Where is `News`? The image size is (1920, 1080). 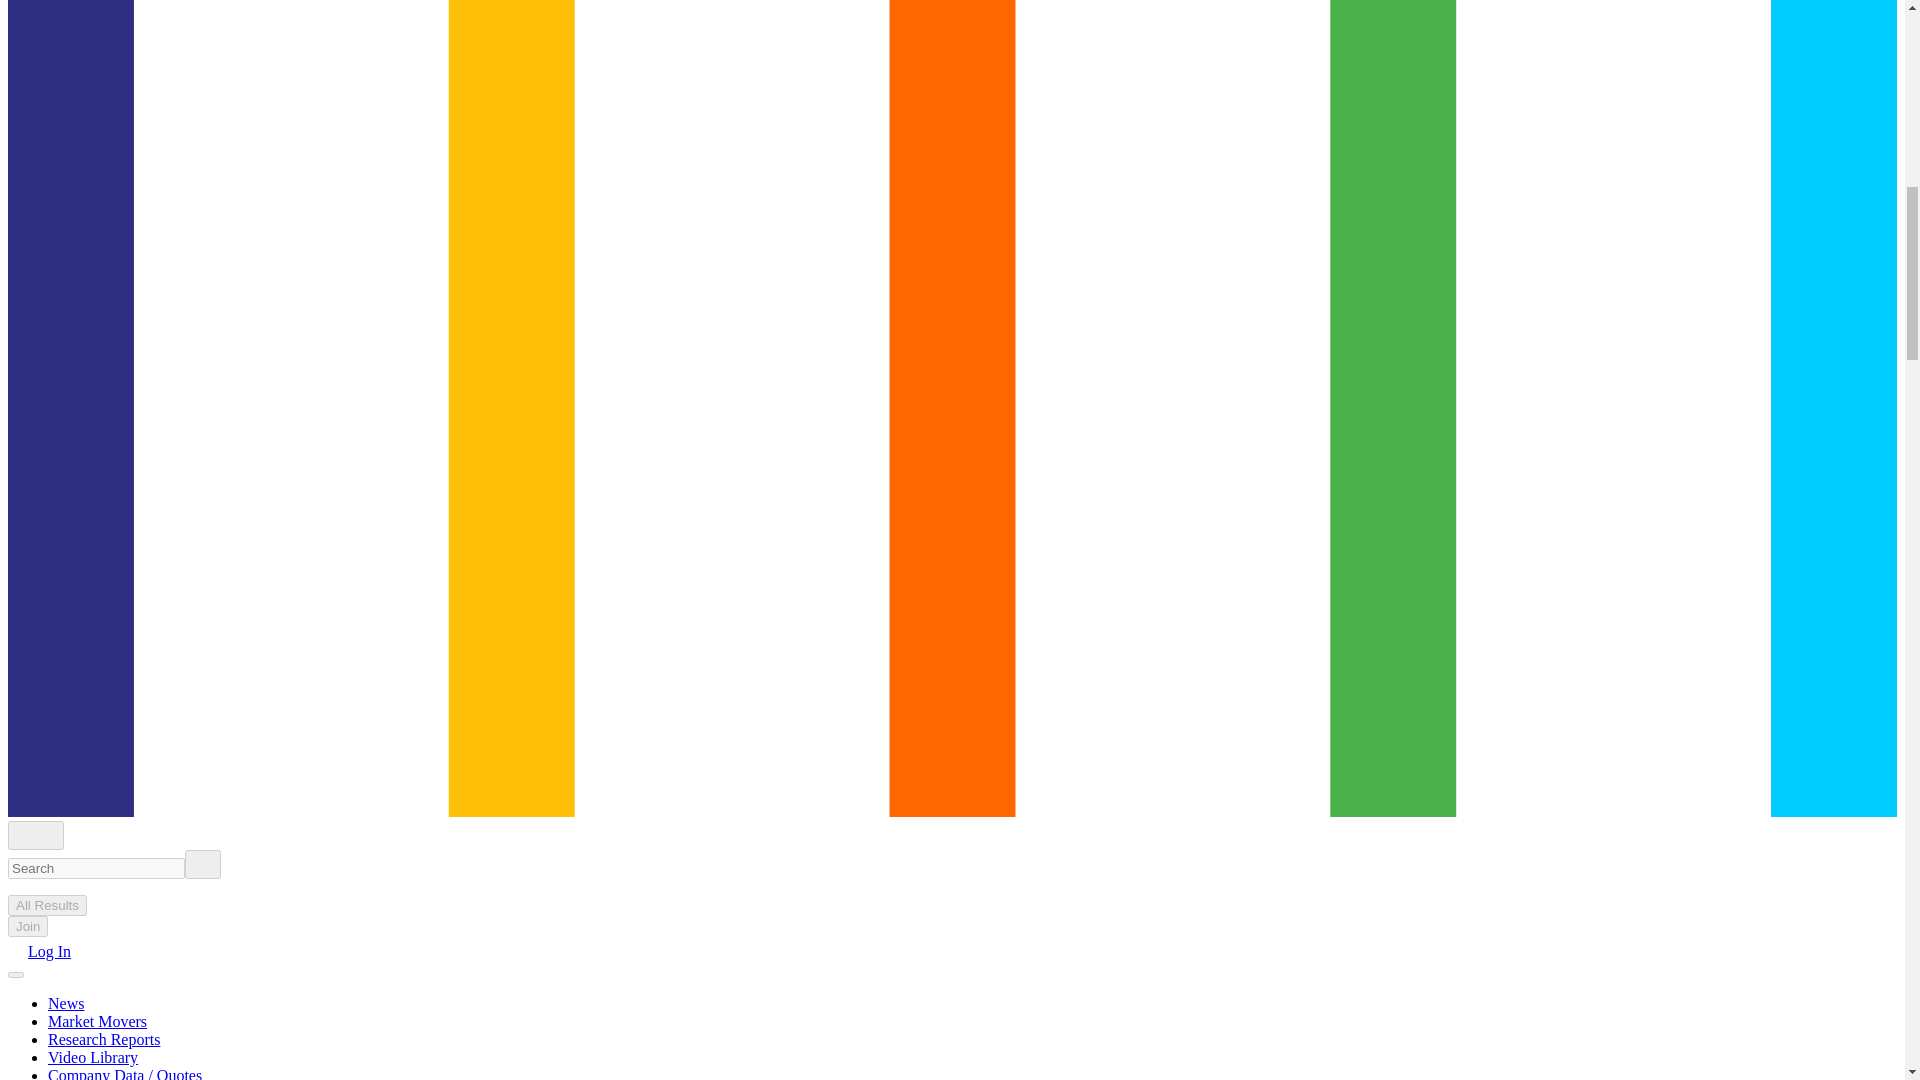
News is located at coordinates (66, 1002).